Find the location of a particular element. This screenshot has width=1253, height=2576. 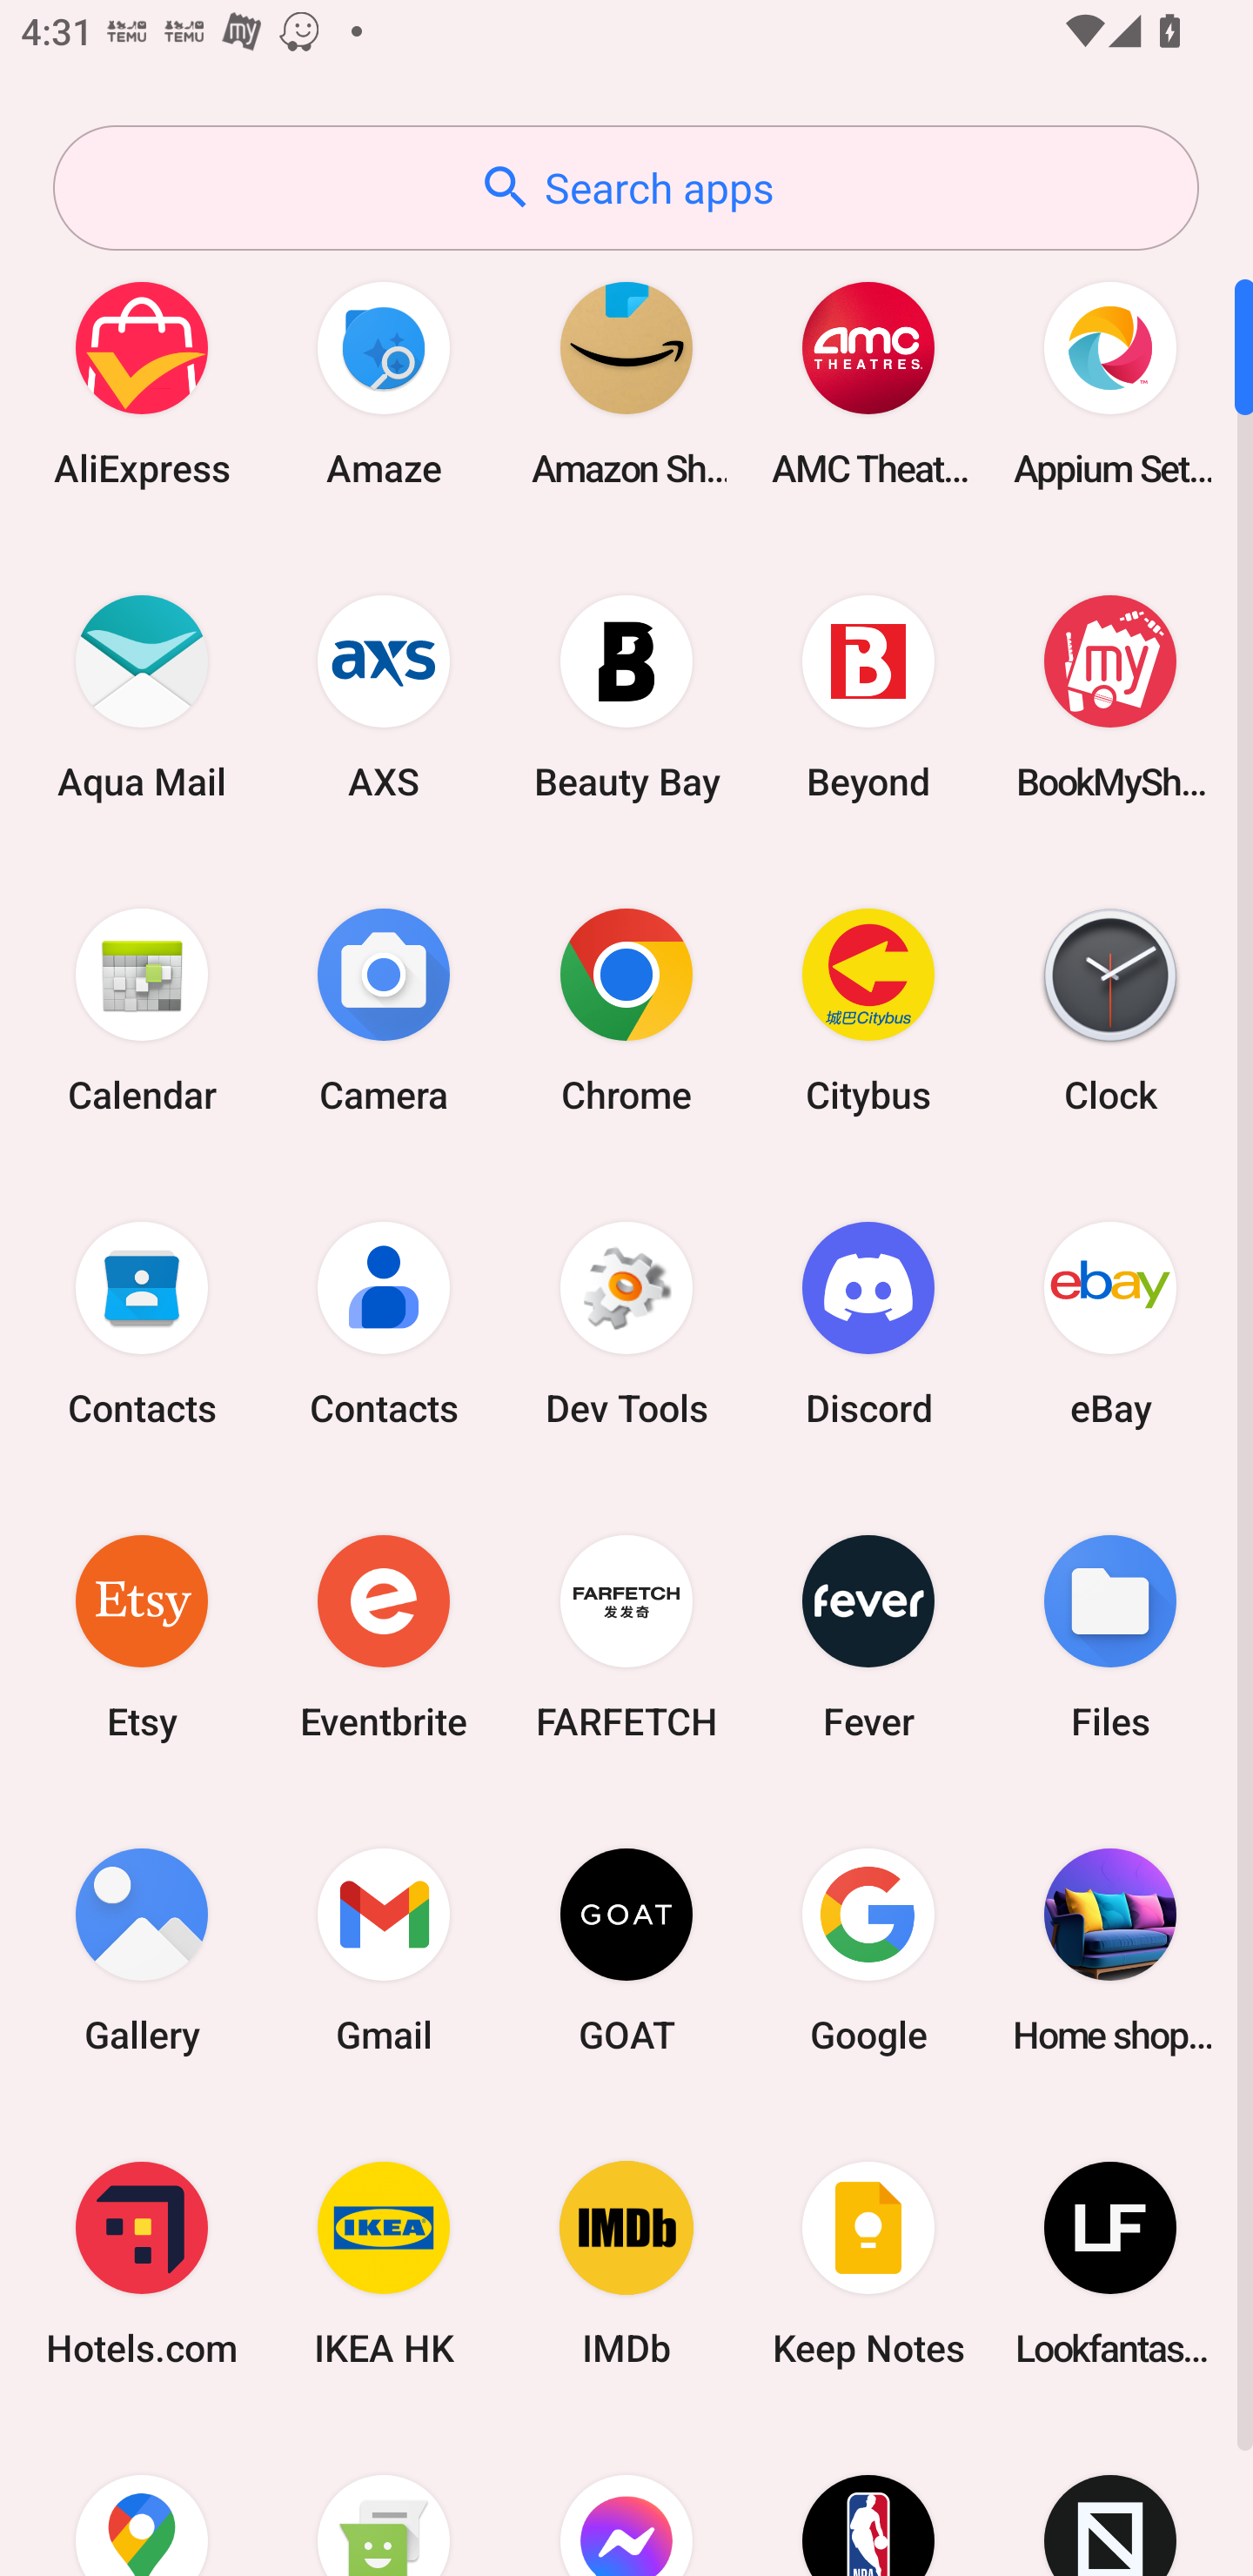

GOAT is located at coordinates (626, 1949).